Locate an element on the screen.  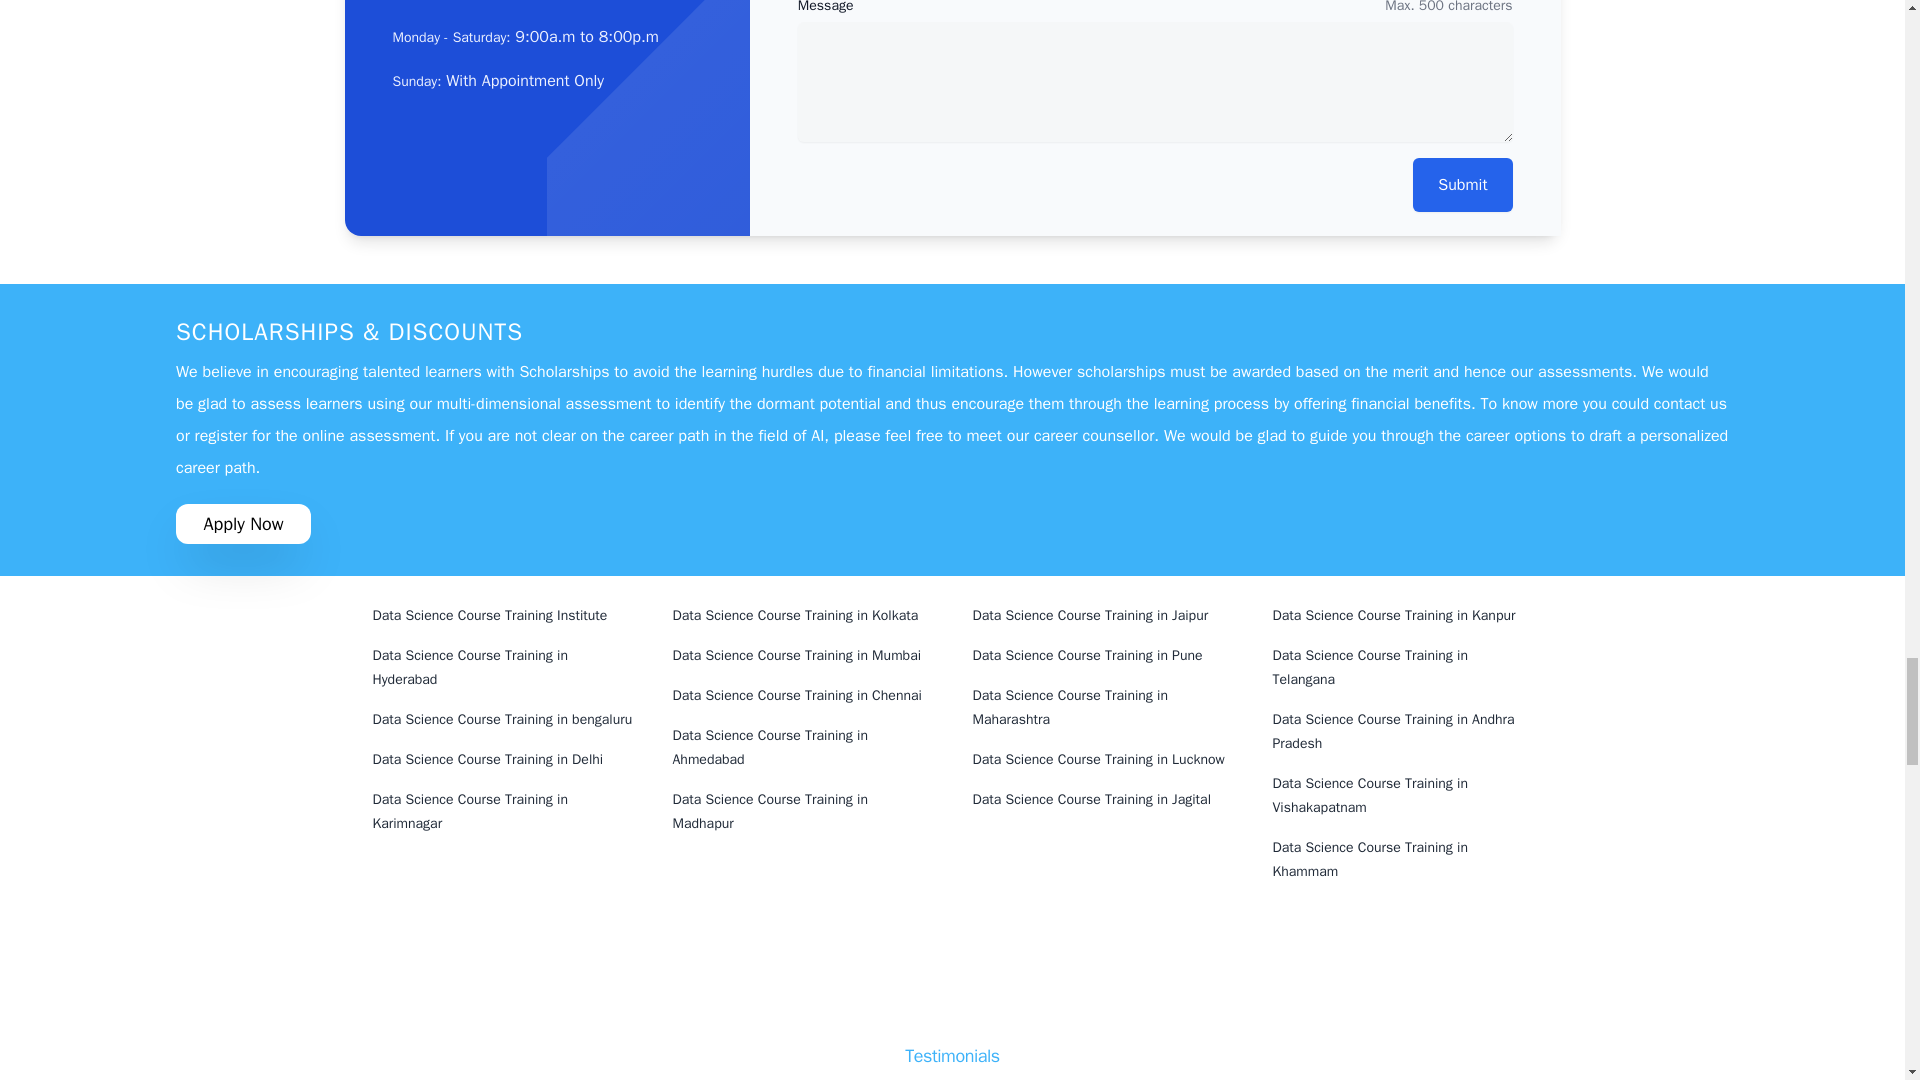
Data Science Course Training in bengaluru is located at coordinates (502, 719).